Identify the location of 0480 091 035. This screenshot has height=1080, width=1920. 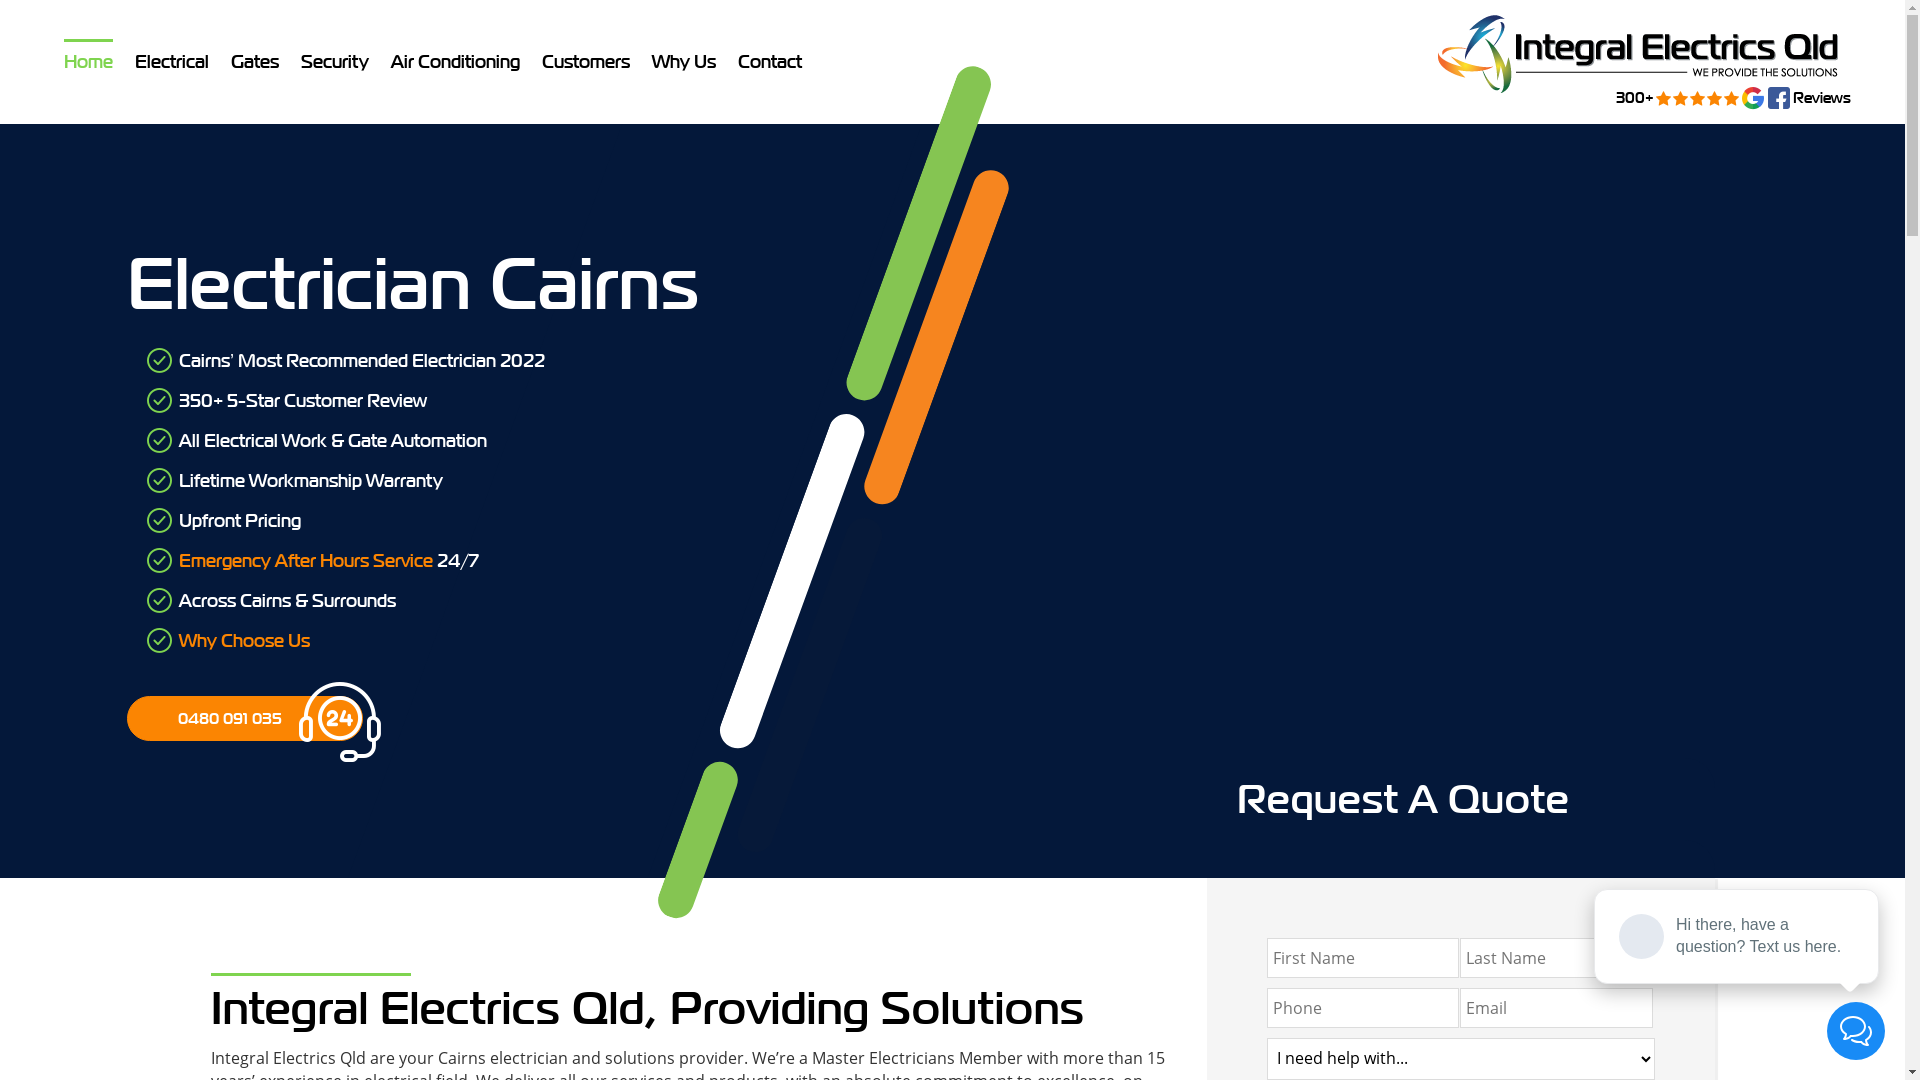
(245, 718).